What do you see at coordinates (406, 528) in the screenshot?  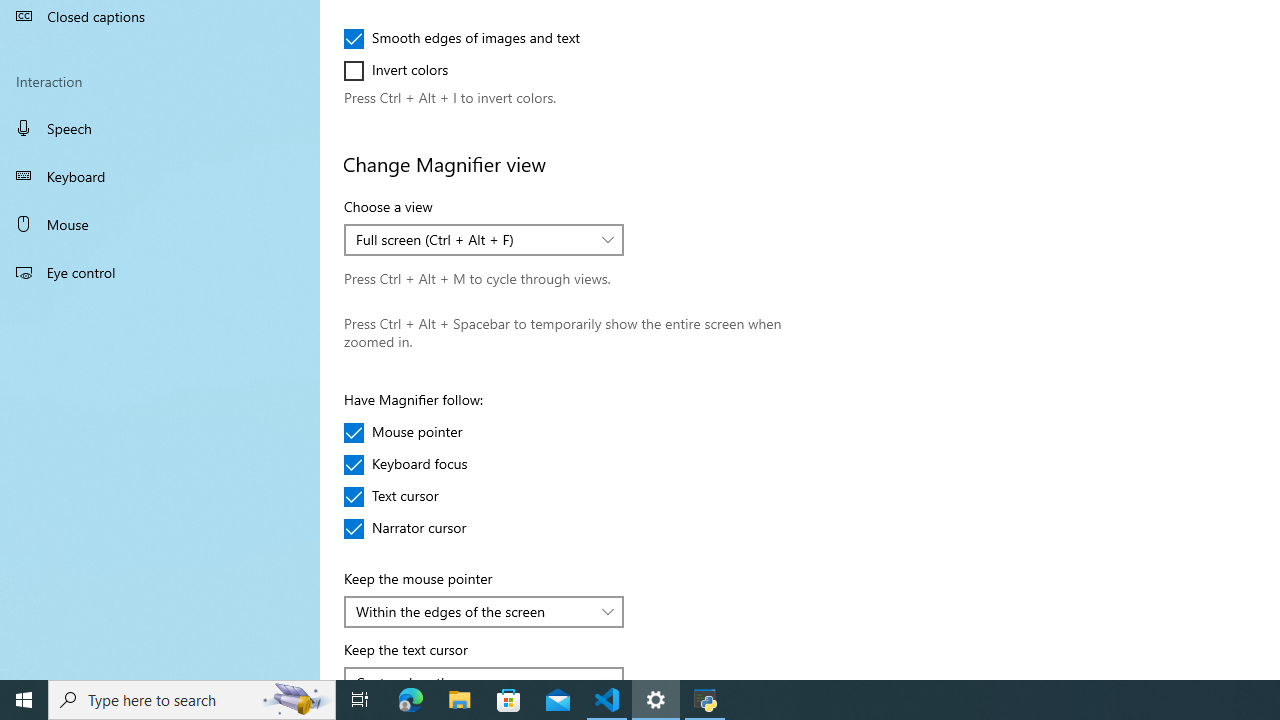 I see `Narrator cursor` at bounding box center [406, 528].